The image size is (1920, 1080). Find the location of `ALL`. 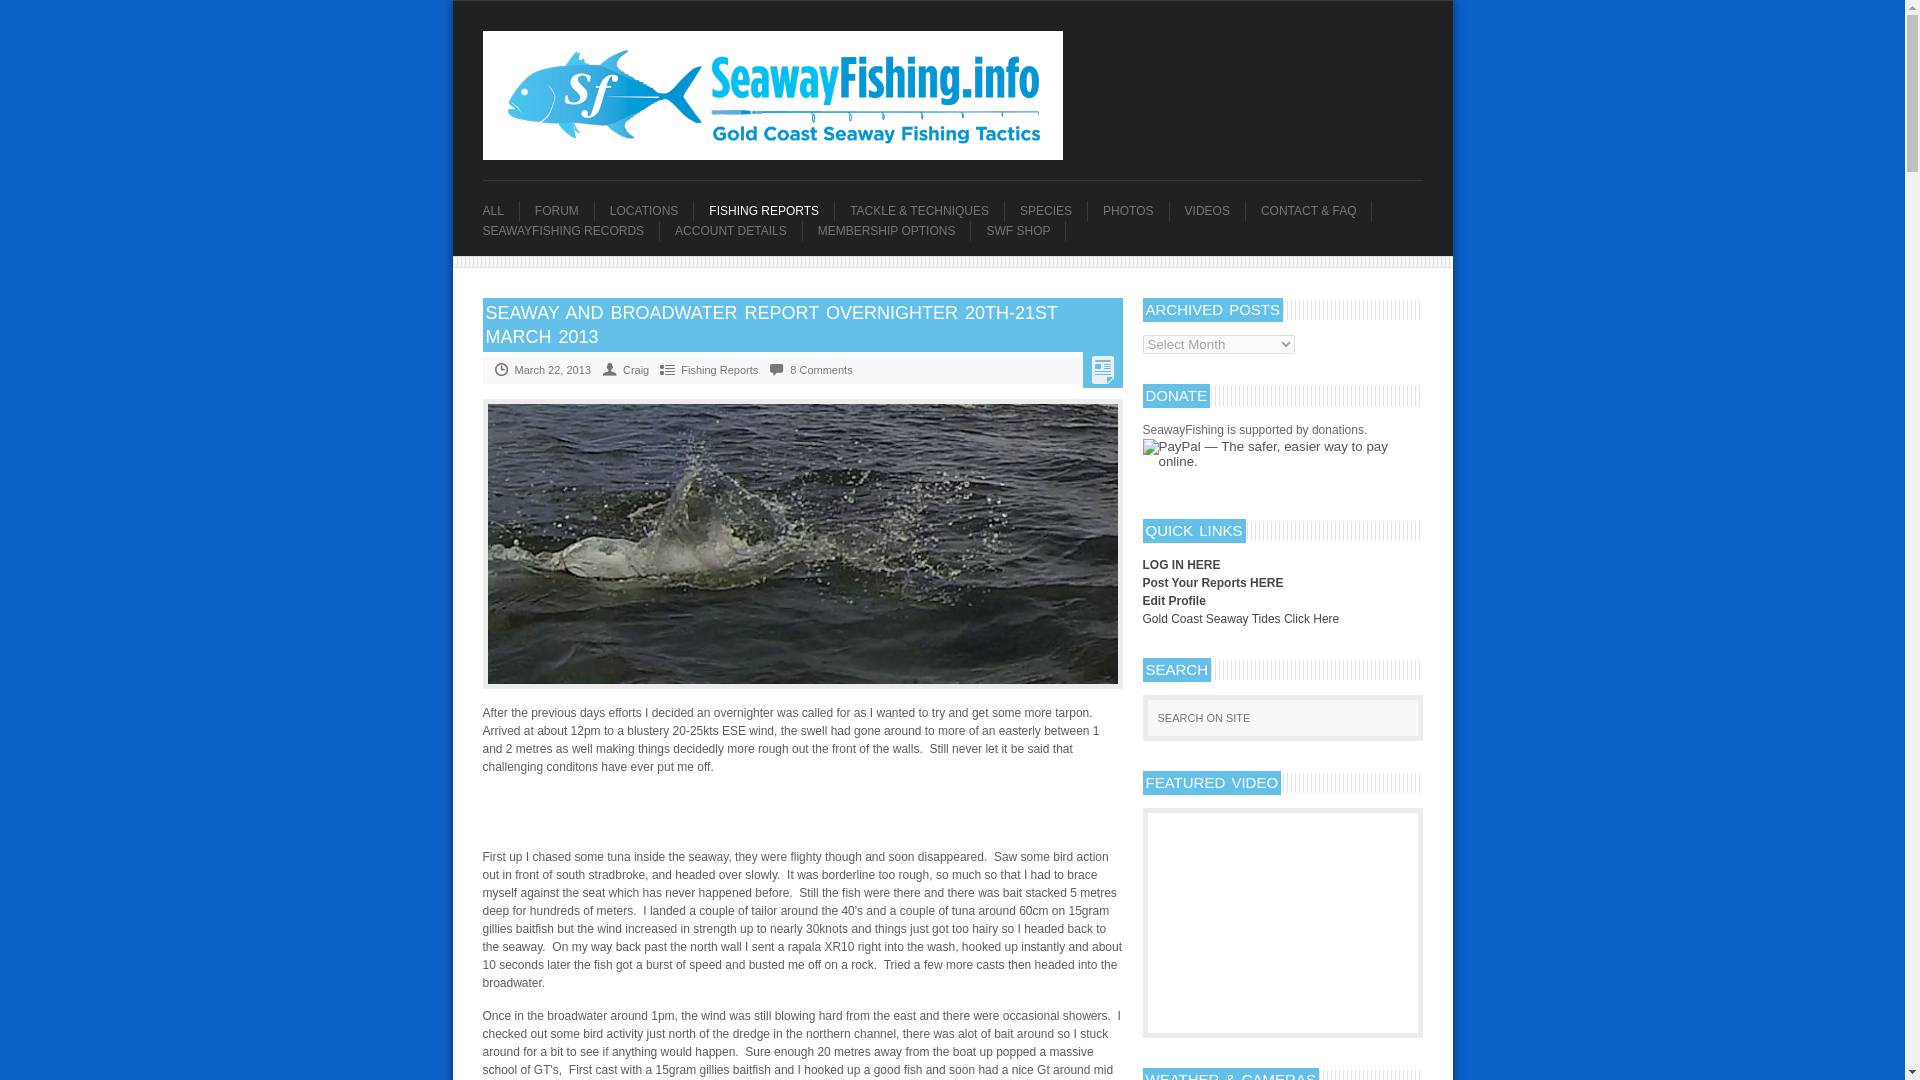

ALL is located at coordinates (500, 210).